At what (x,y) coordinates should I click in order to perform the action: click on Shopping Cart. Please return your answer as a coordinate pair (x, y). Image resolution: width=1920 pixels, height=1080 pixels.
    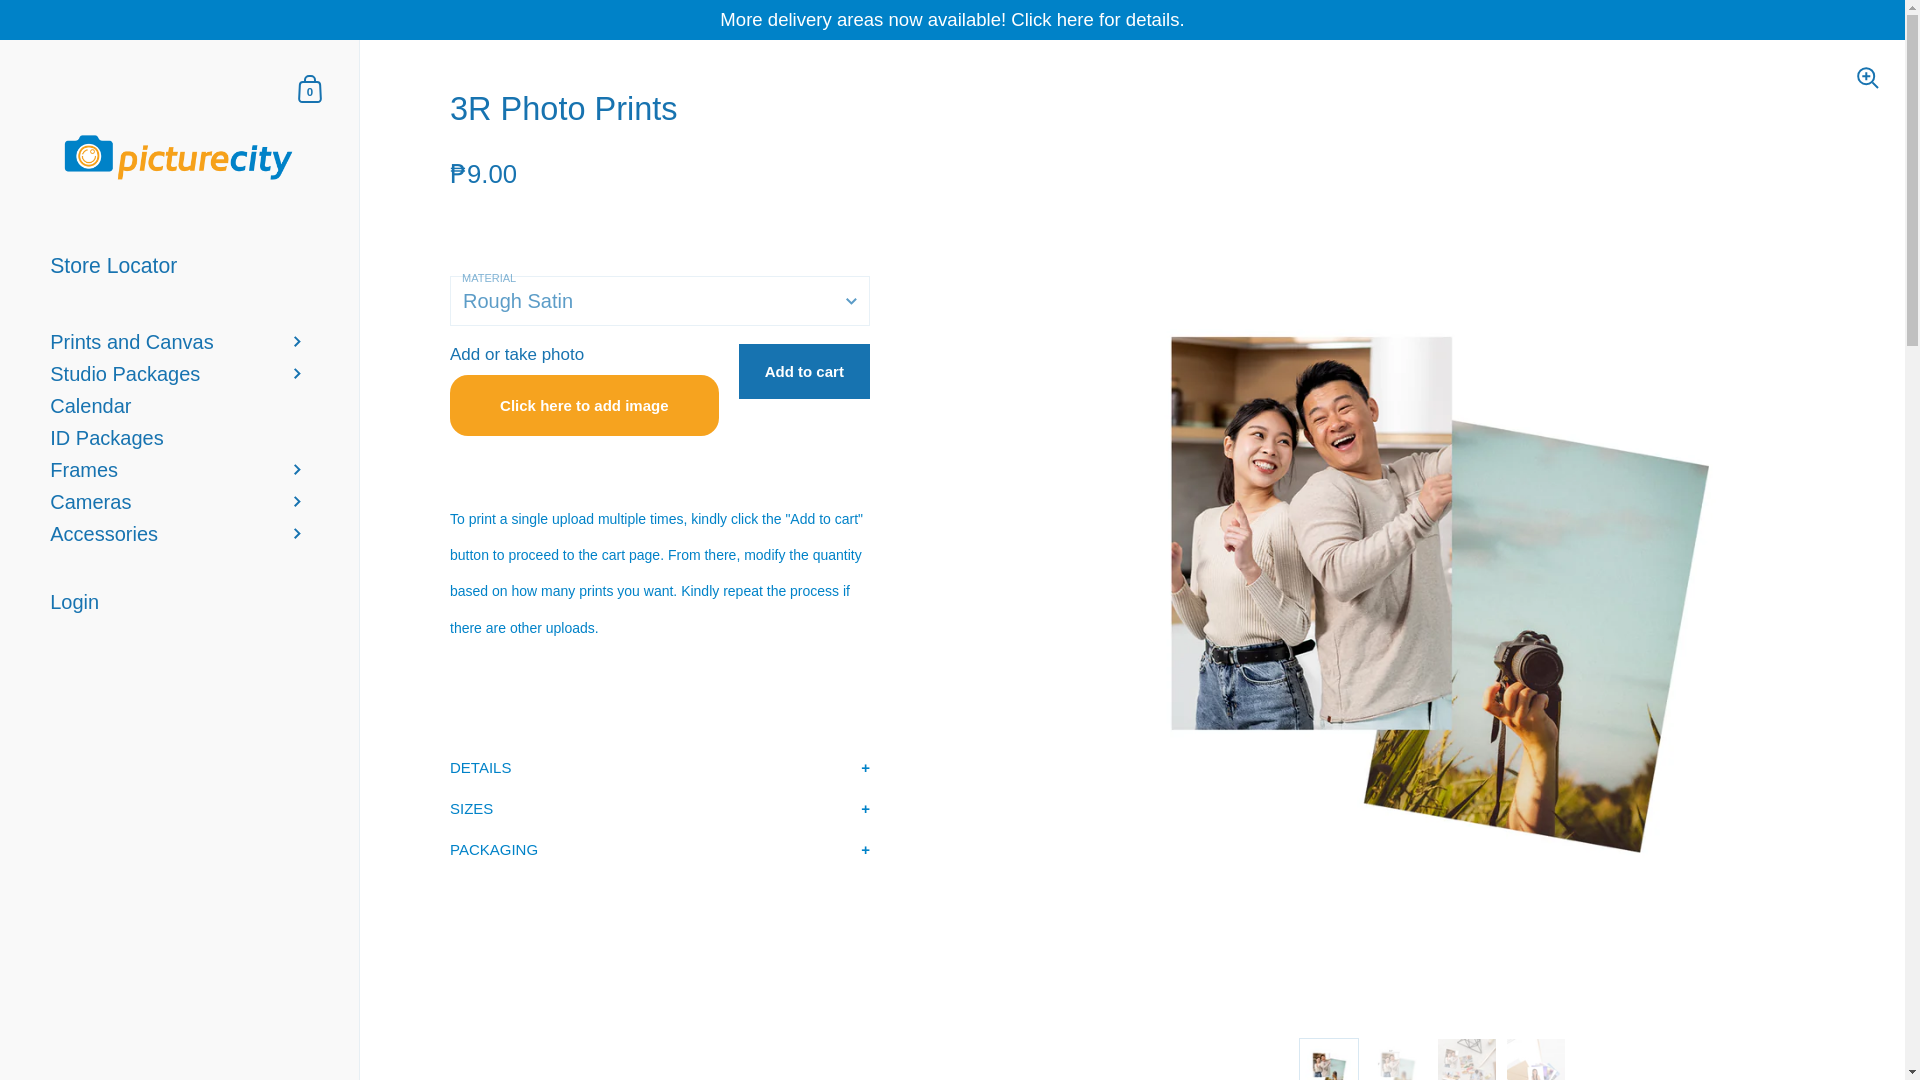
    Looking at the image, I should click on (180, 438).